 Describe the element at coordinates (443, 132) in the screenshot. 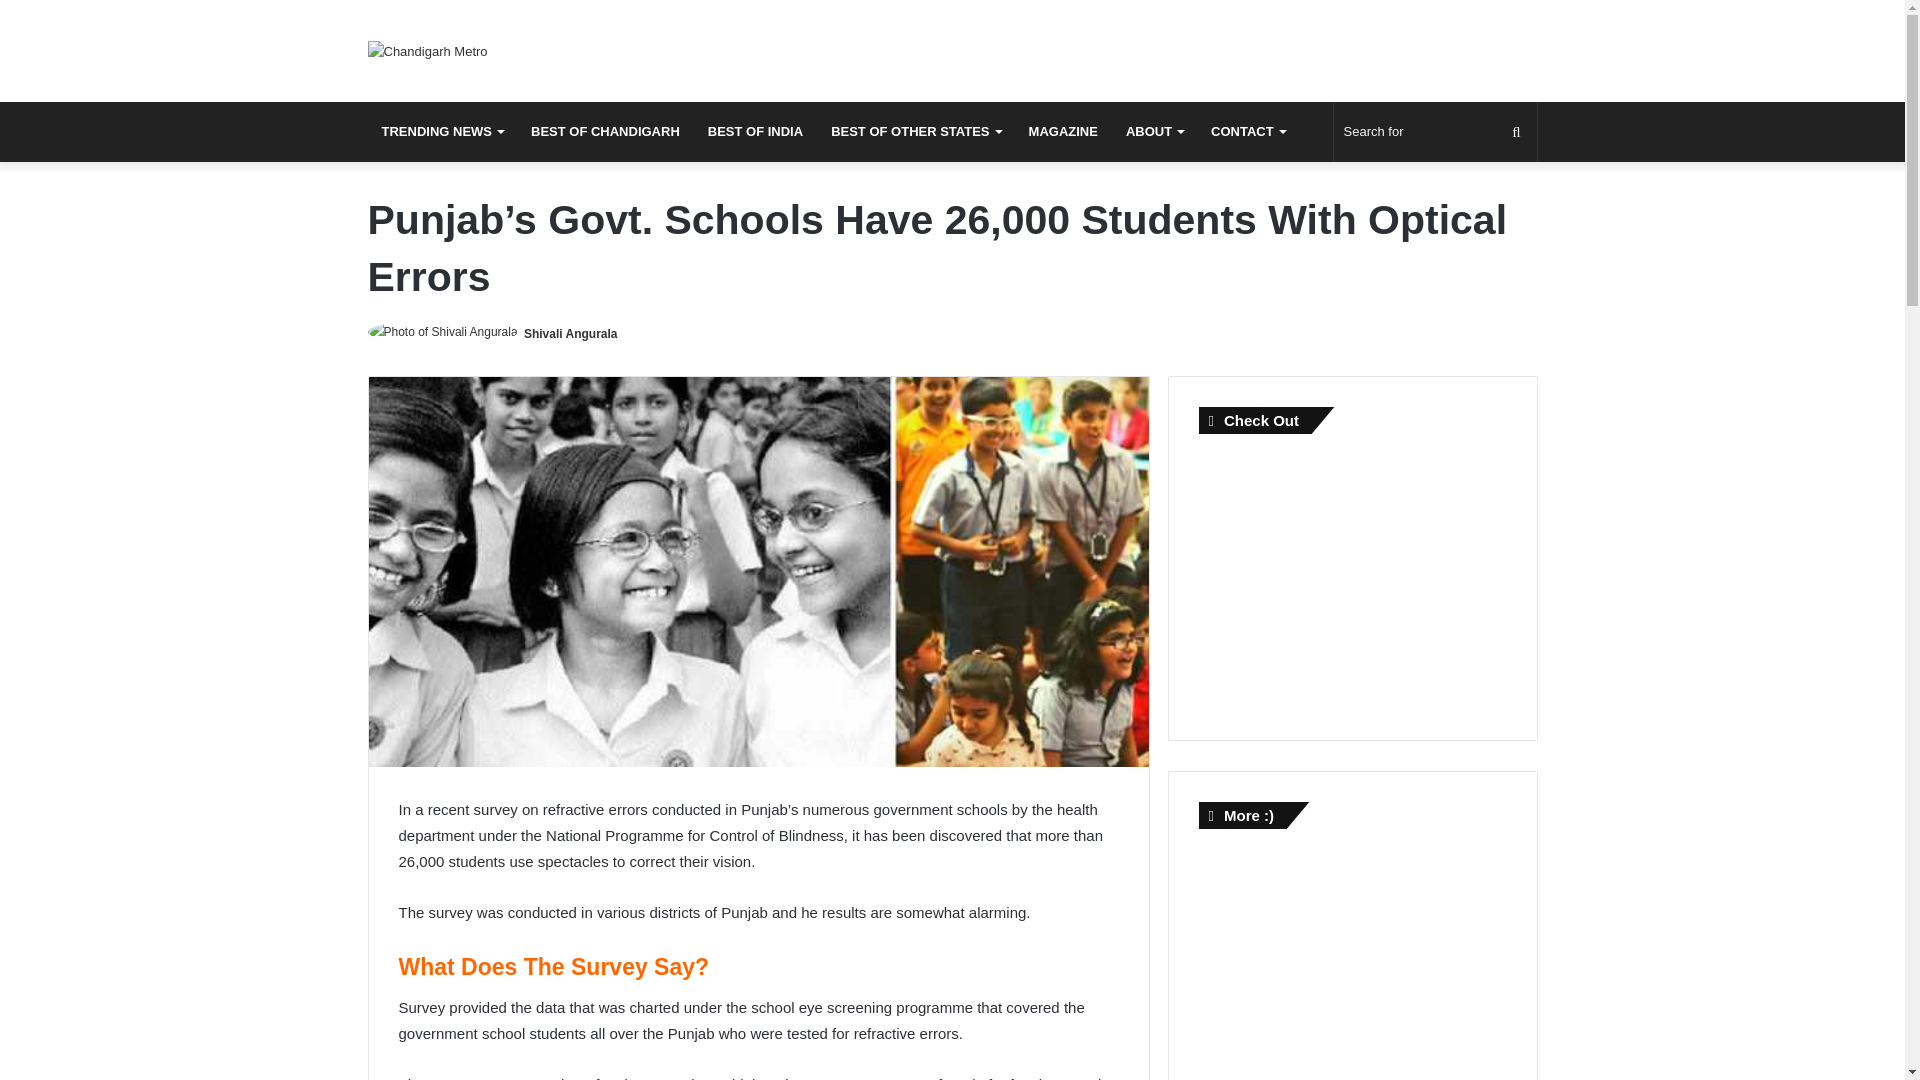

I see `TRENDING NEWS` at that location.